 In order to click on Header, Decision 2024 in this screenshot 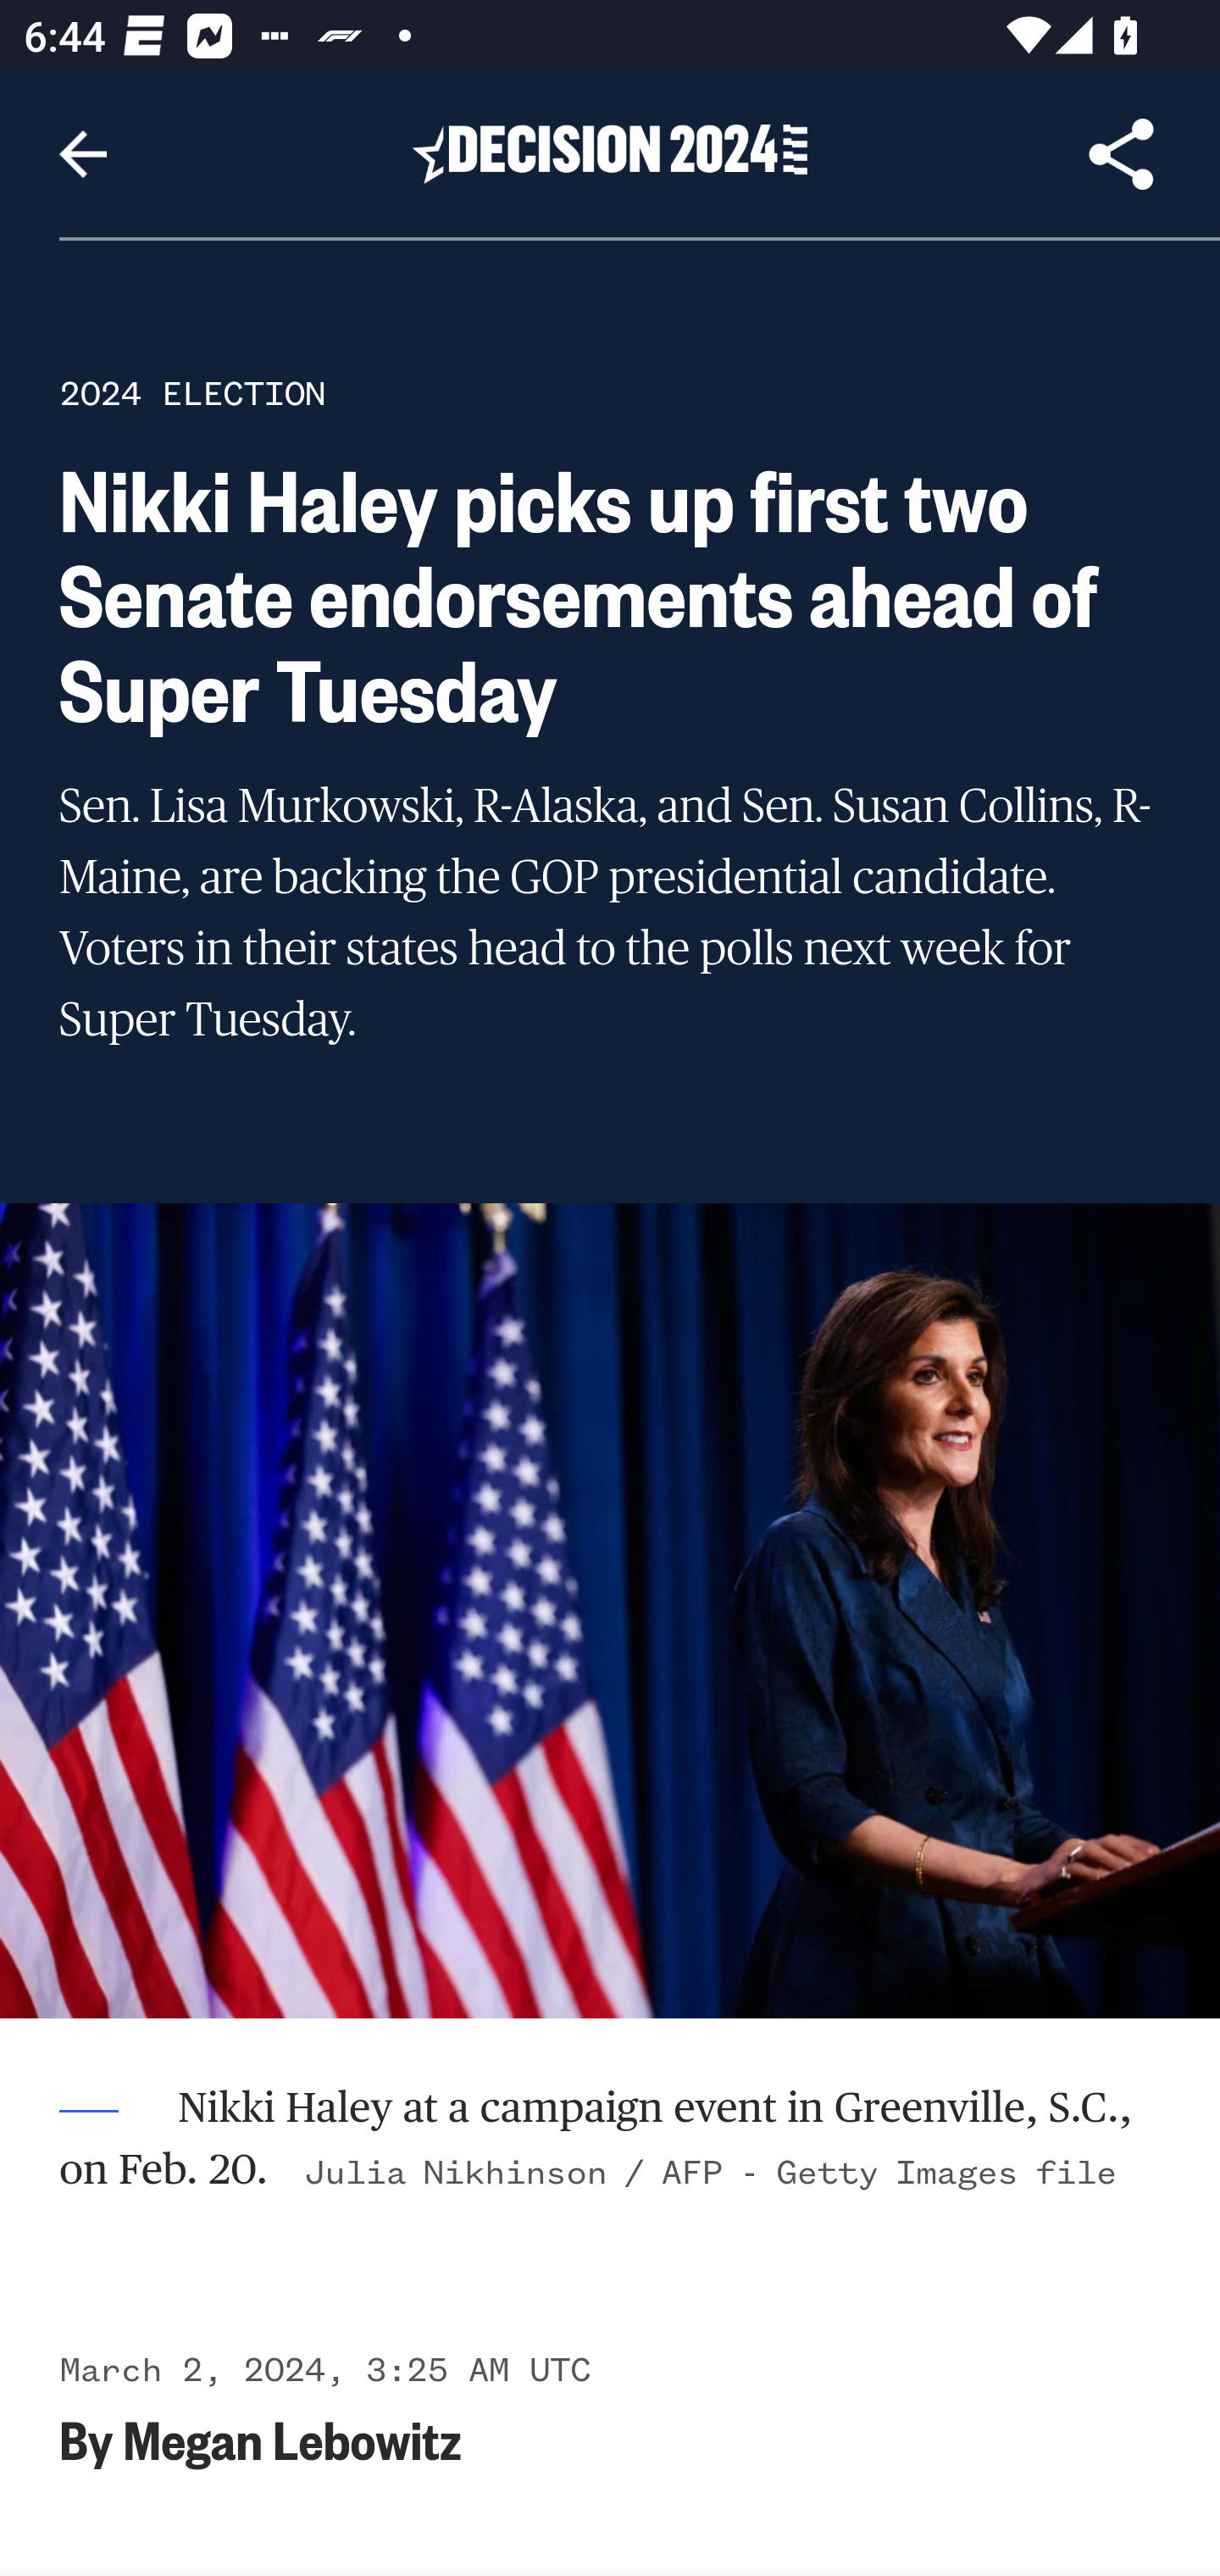, I will do `click(610, 153)`.